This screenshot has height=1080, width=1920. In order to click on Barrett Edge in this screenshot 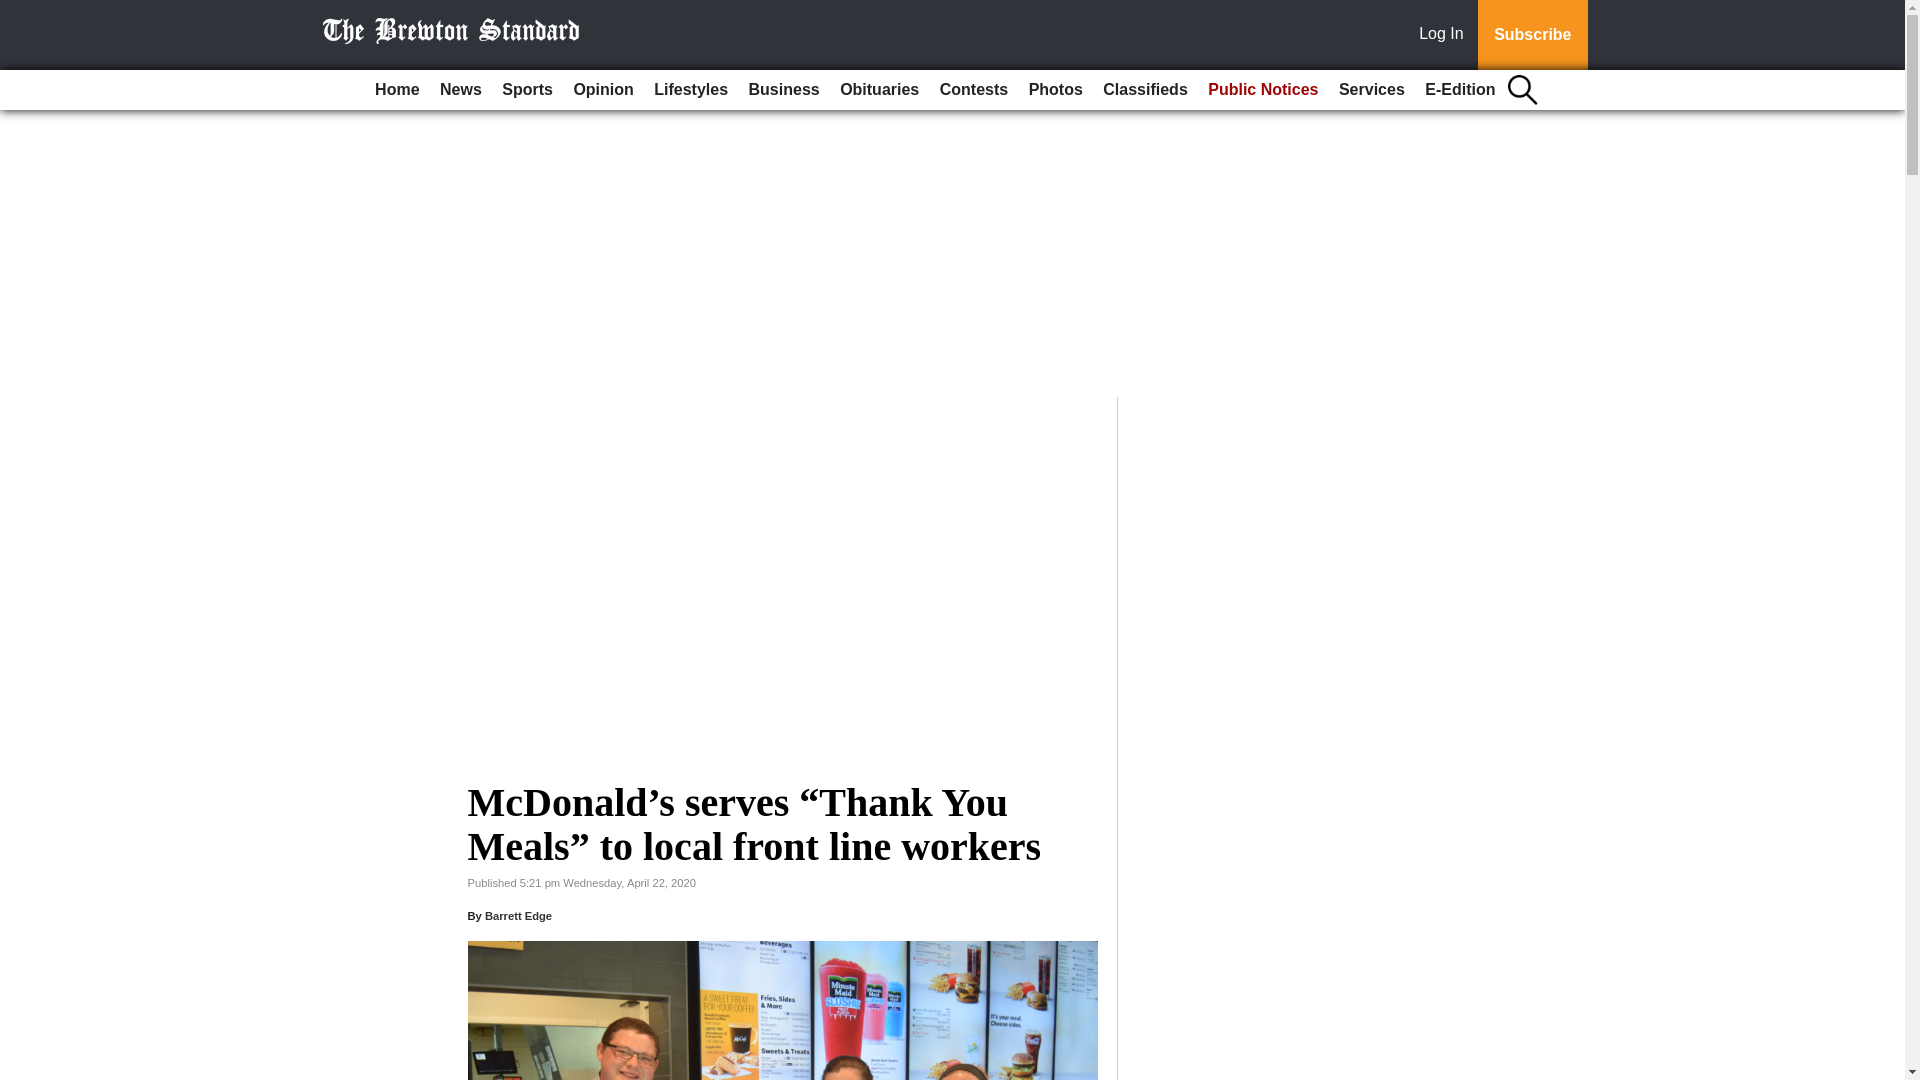, I will do `click(518, 916)`.